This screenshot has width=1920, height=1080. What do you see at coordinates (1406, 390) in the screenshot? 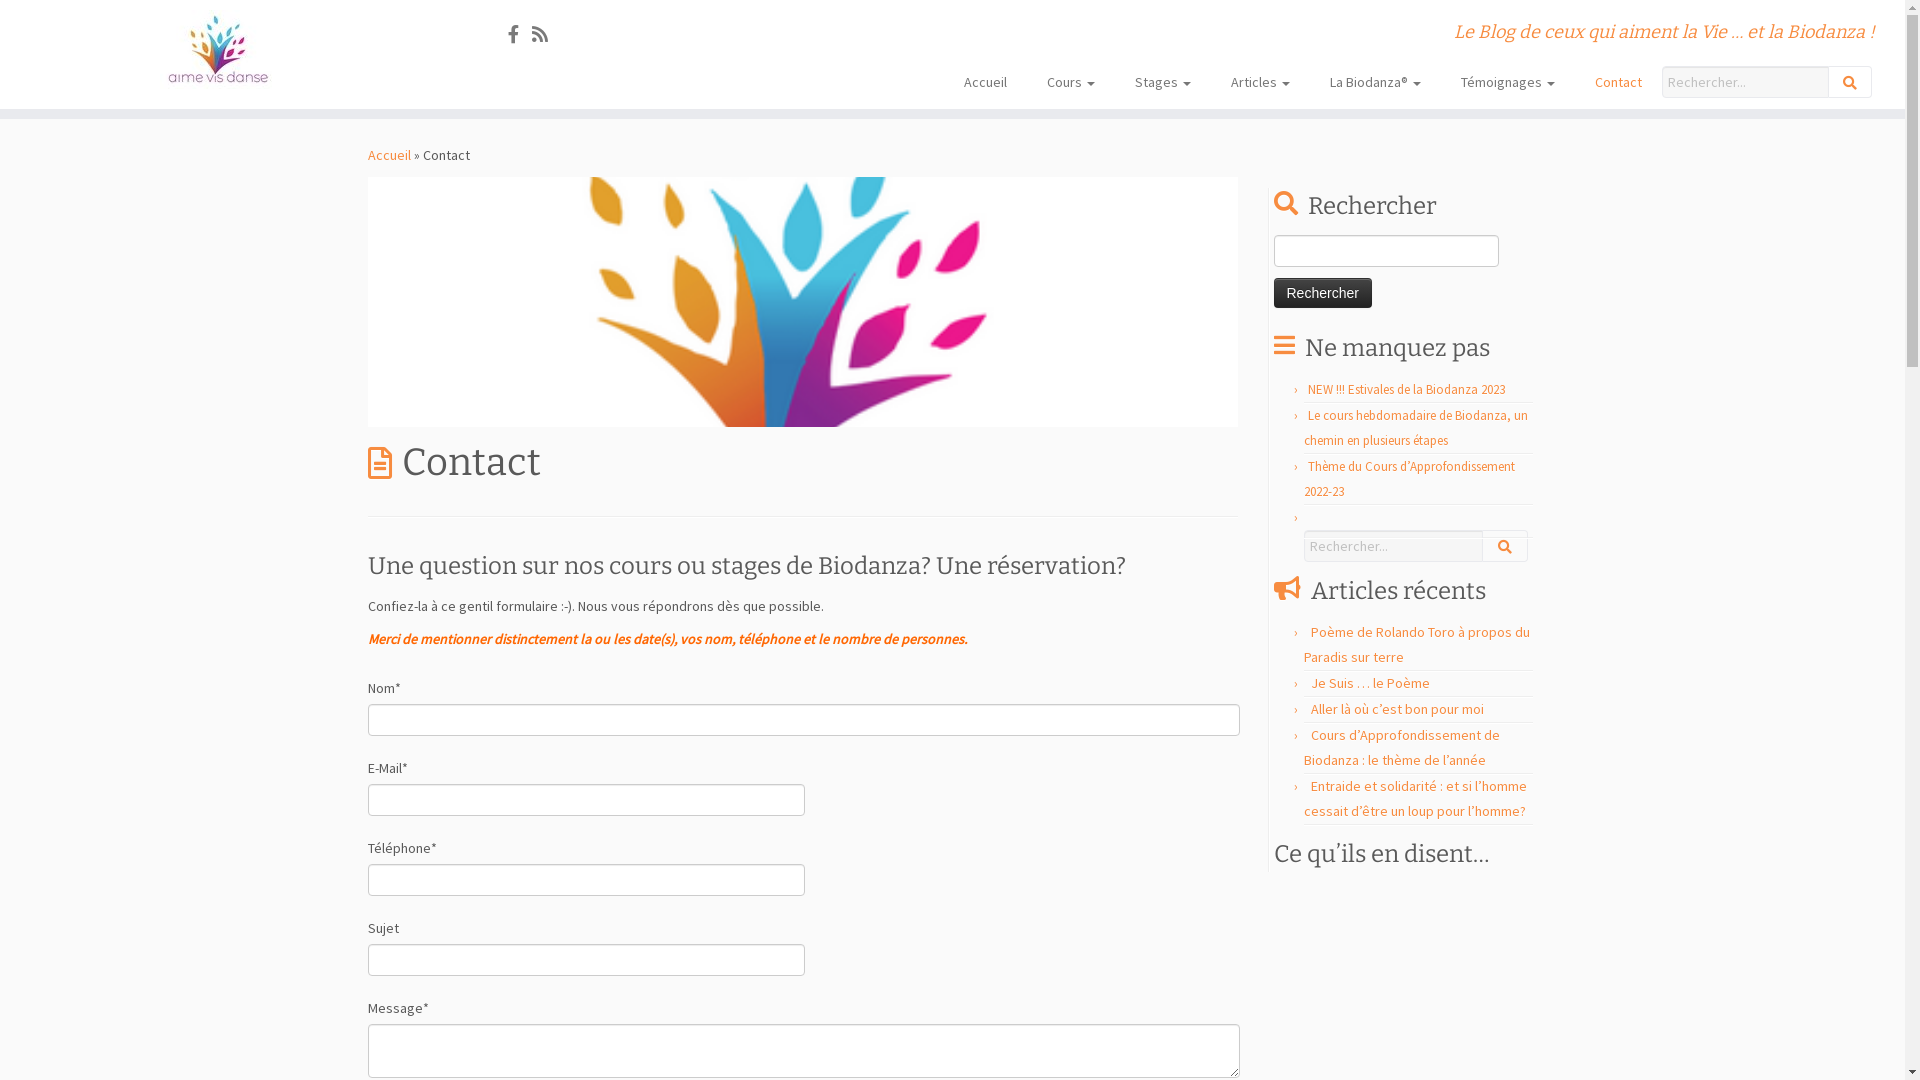
I see `NEW !!! Estivales de la Biodanza 2023` at bounding box center [1406, 390].